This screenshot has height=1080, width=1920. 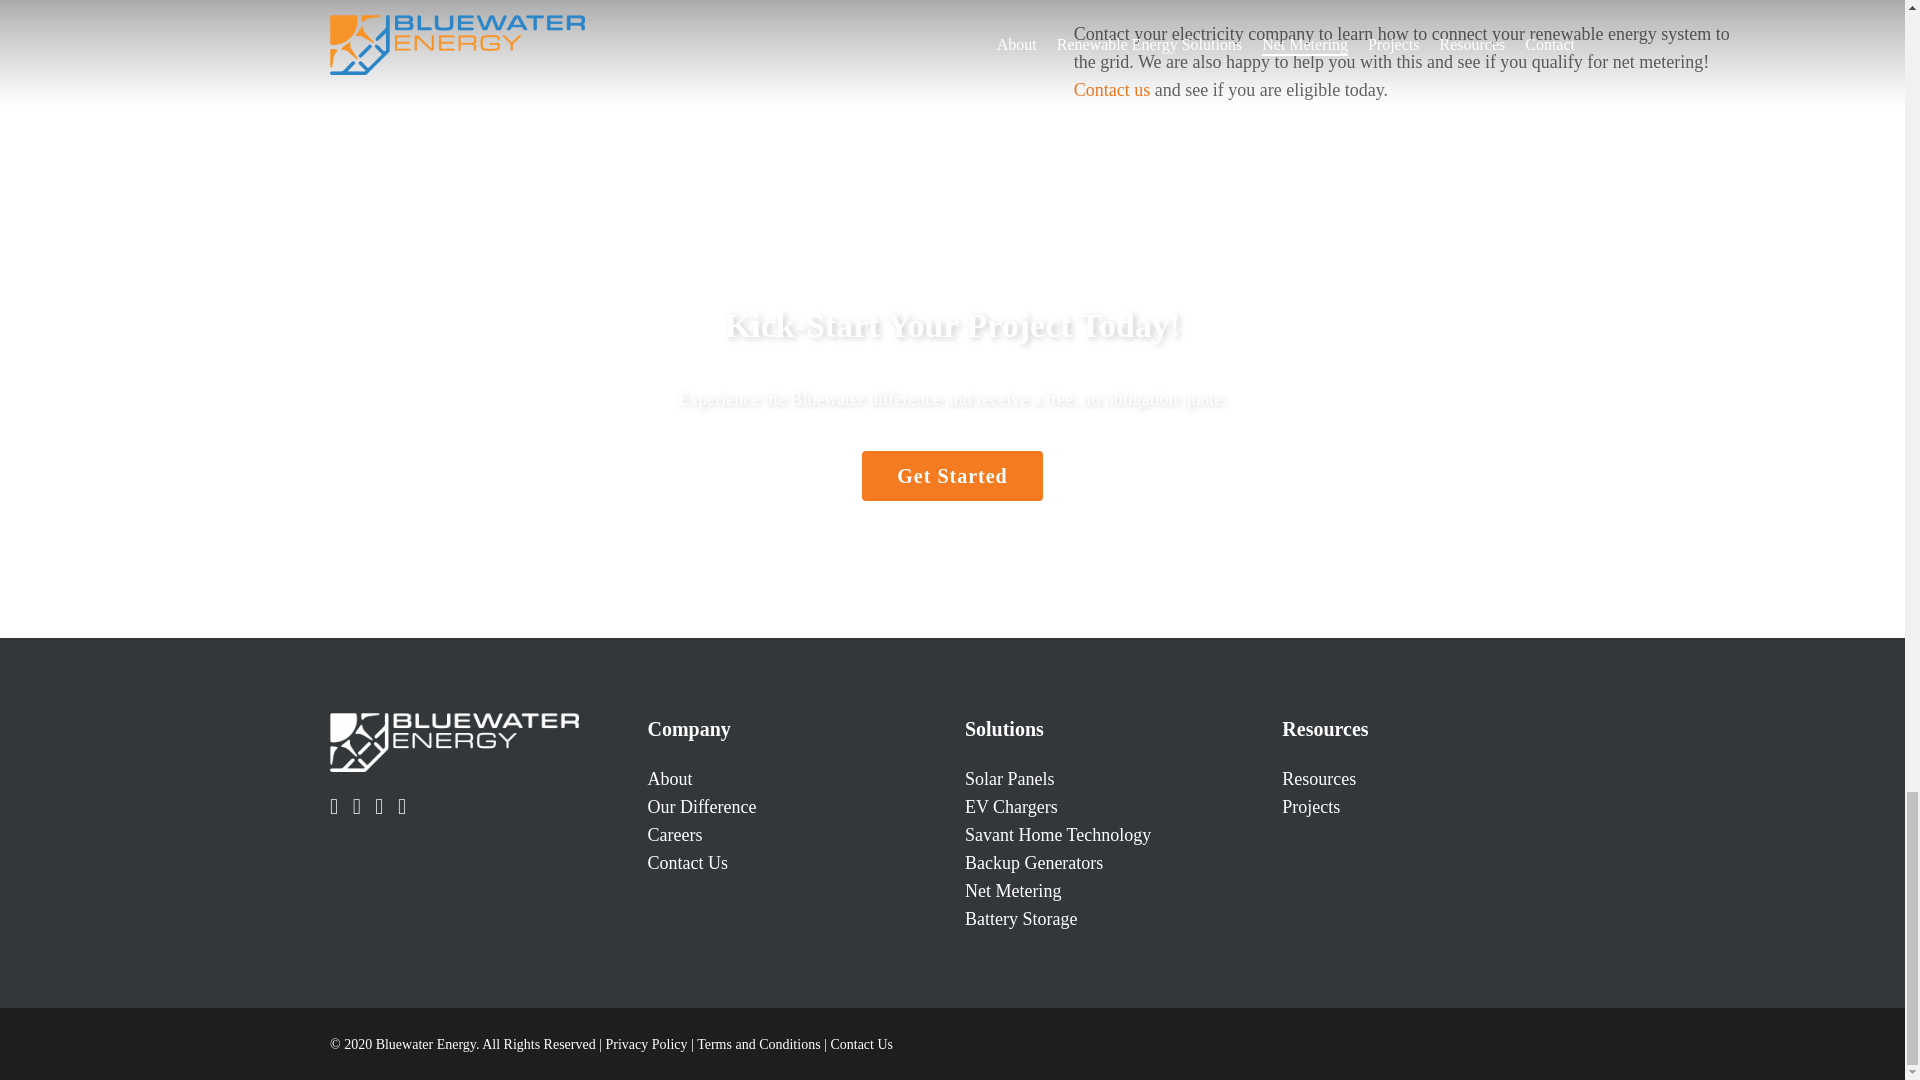 I want to click on About, so click(x=669, y=778).